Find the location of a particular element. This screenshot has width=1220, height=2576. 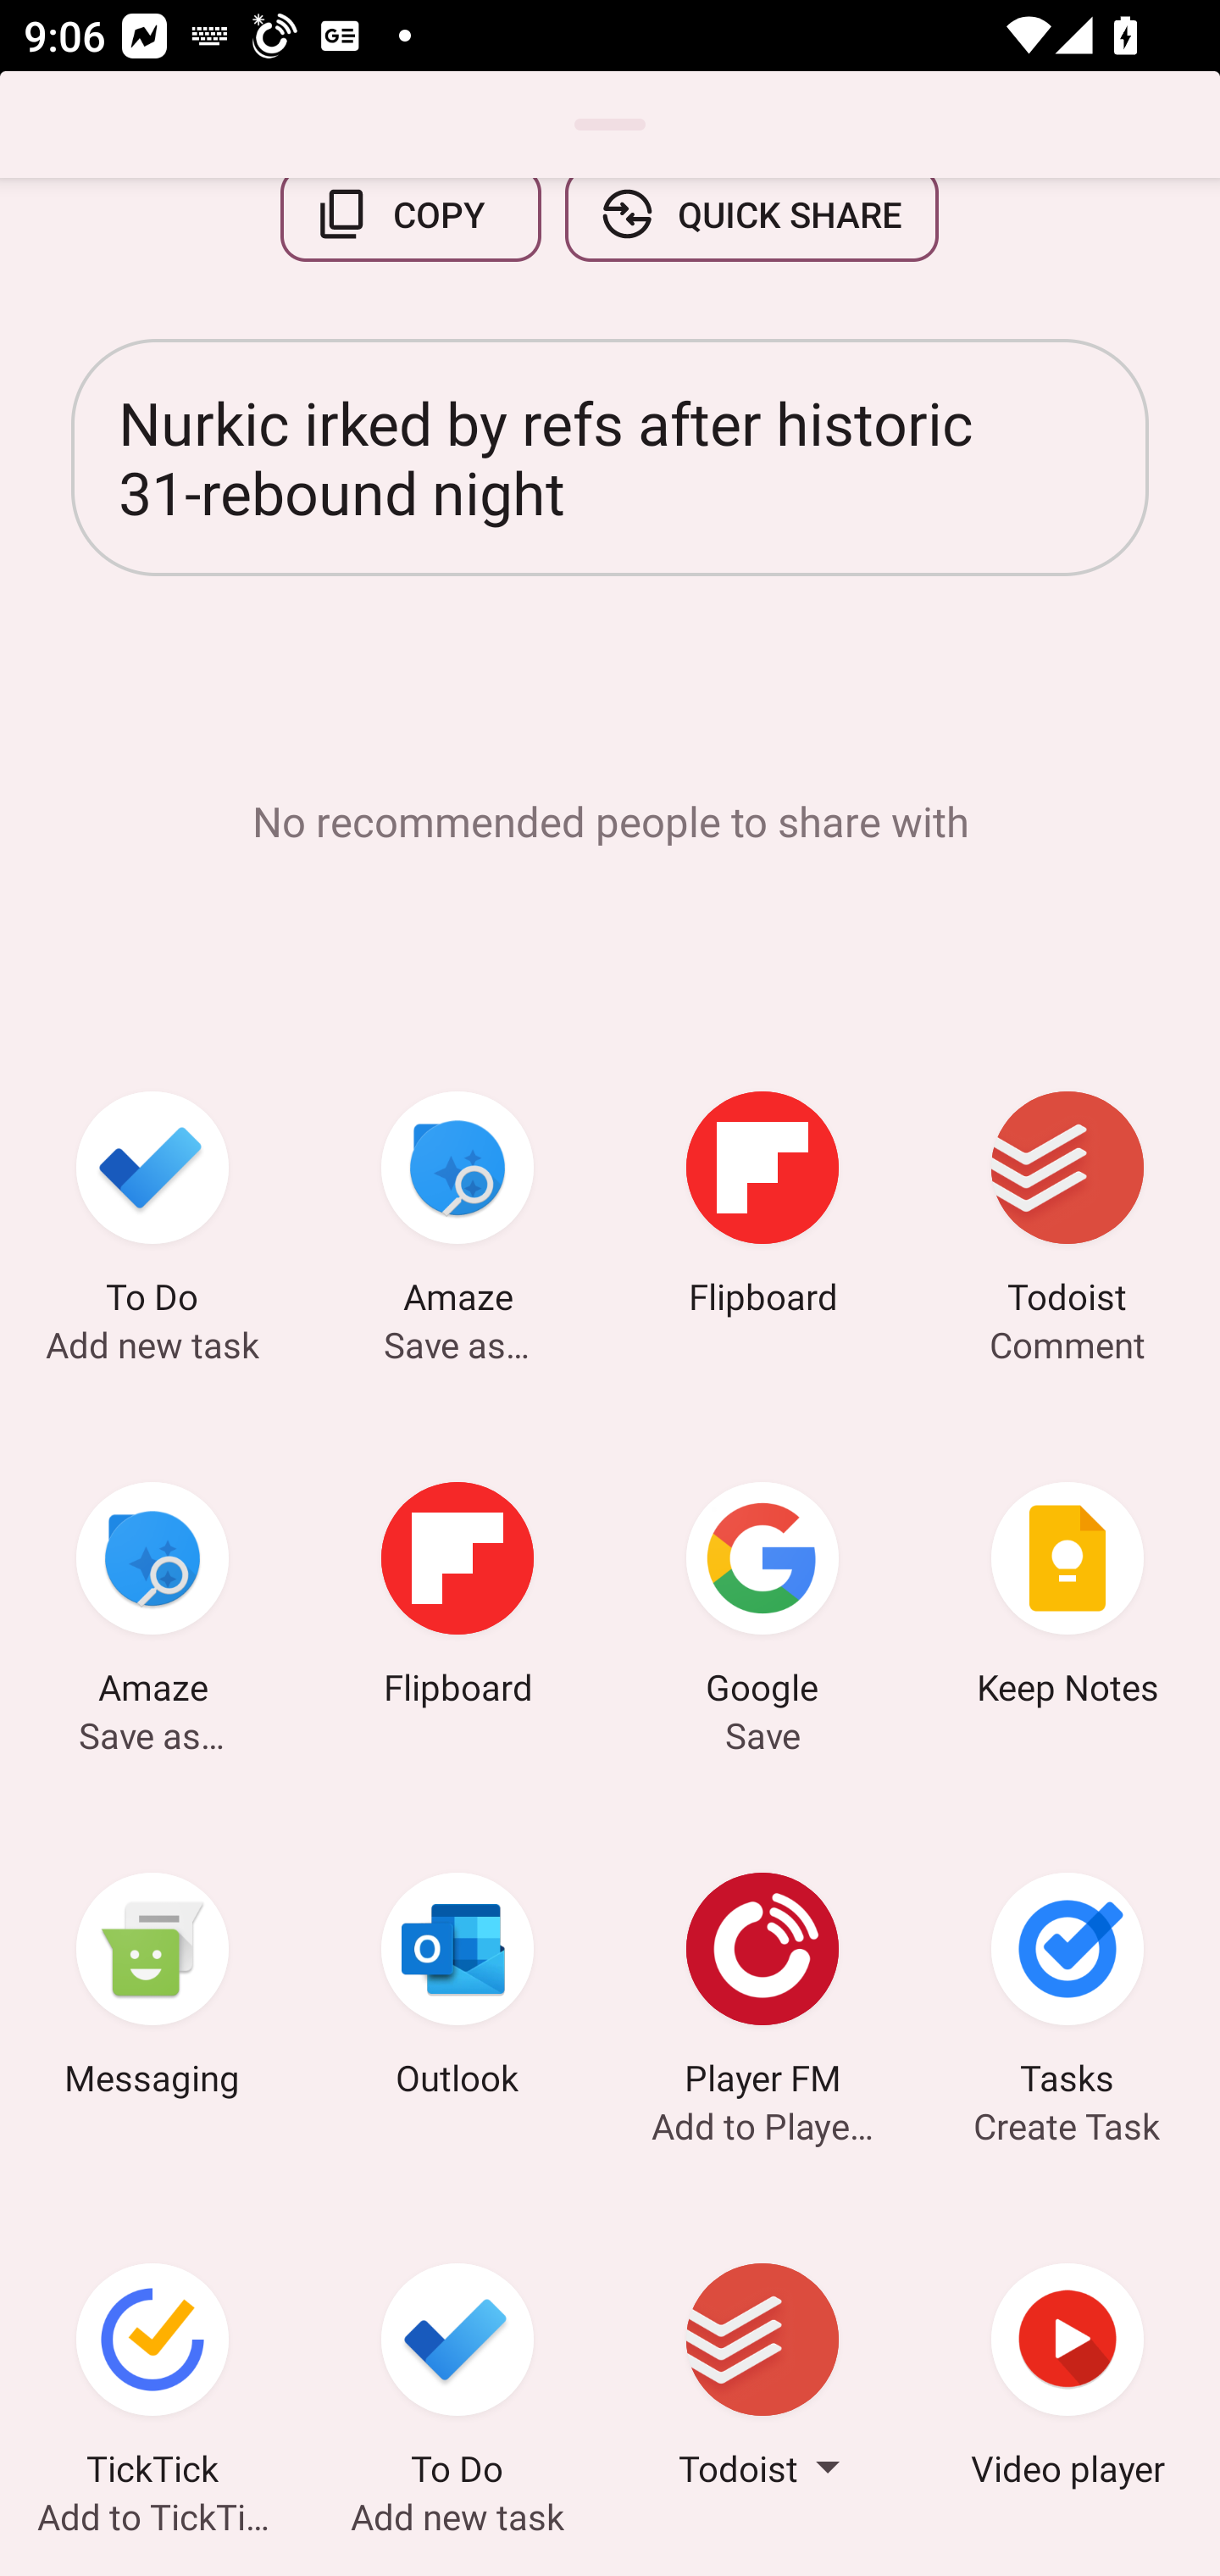

Todoist is located at coordinates (762, 2379).